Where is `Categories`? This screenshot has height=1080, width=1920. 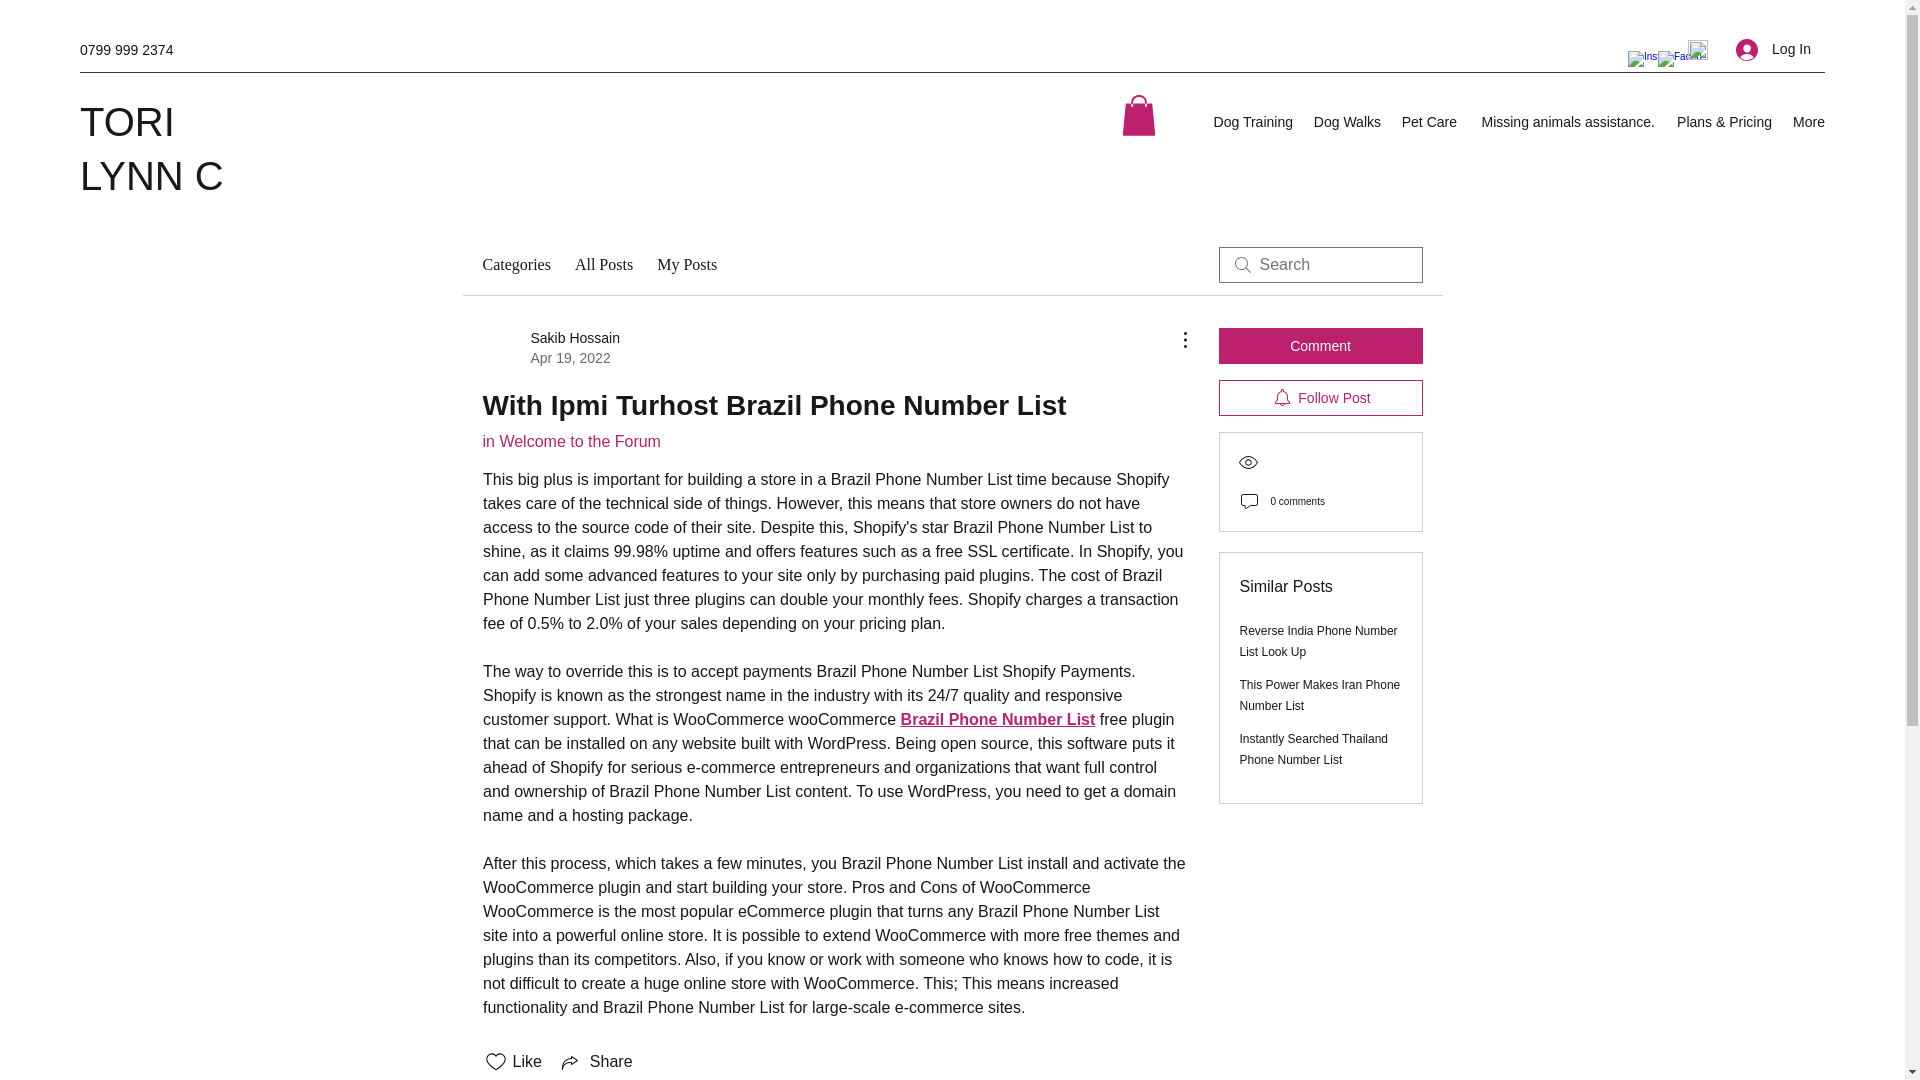
Categories is located at coordinates (515, 264).